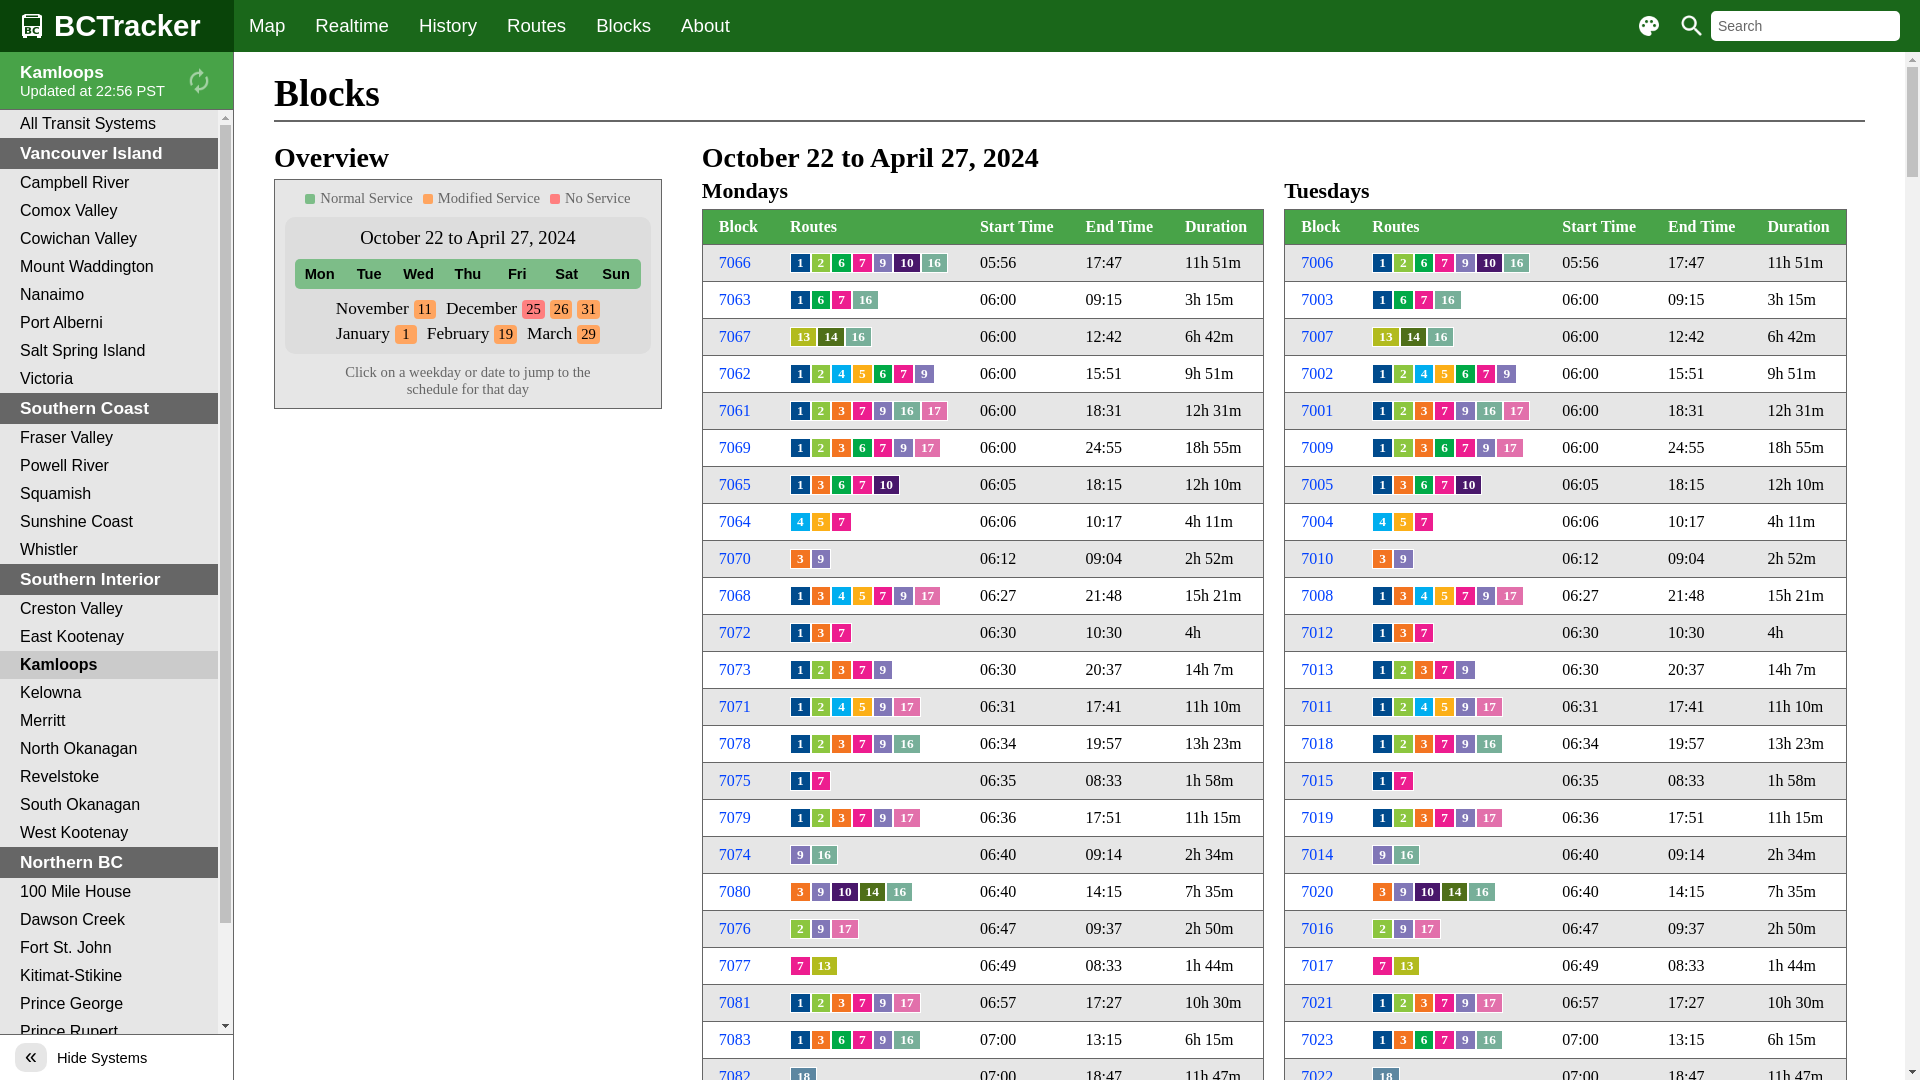  What do you see at coordinates (800, 818) in the screenshot?
I see `1` at bounding box center [800, 818].